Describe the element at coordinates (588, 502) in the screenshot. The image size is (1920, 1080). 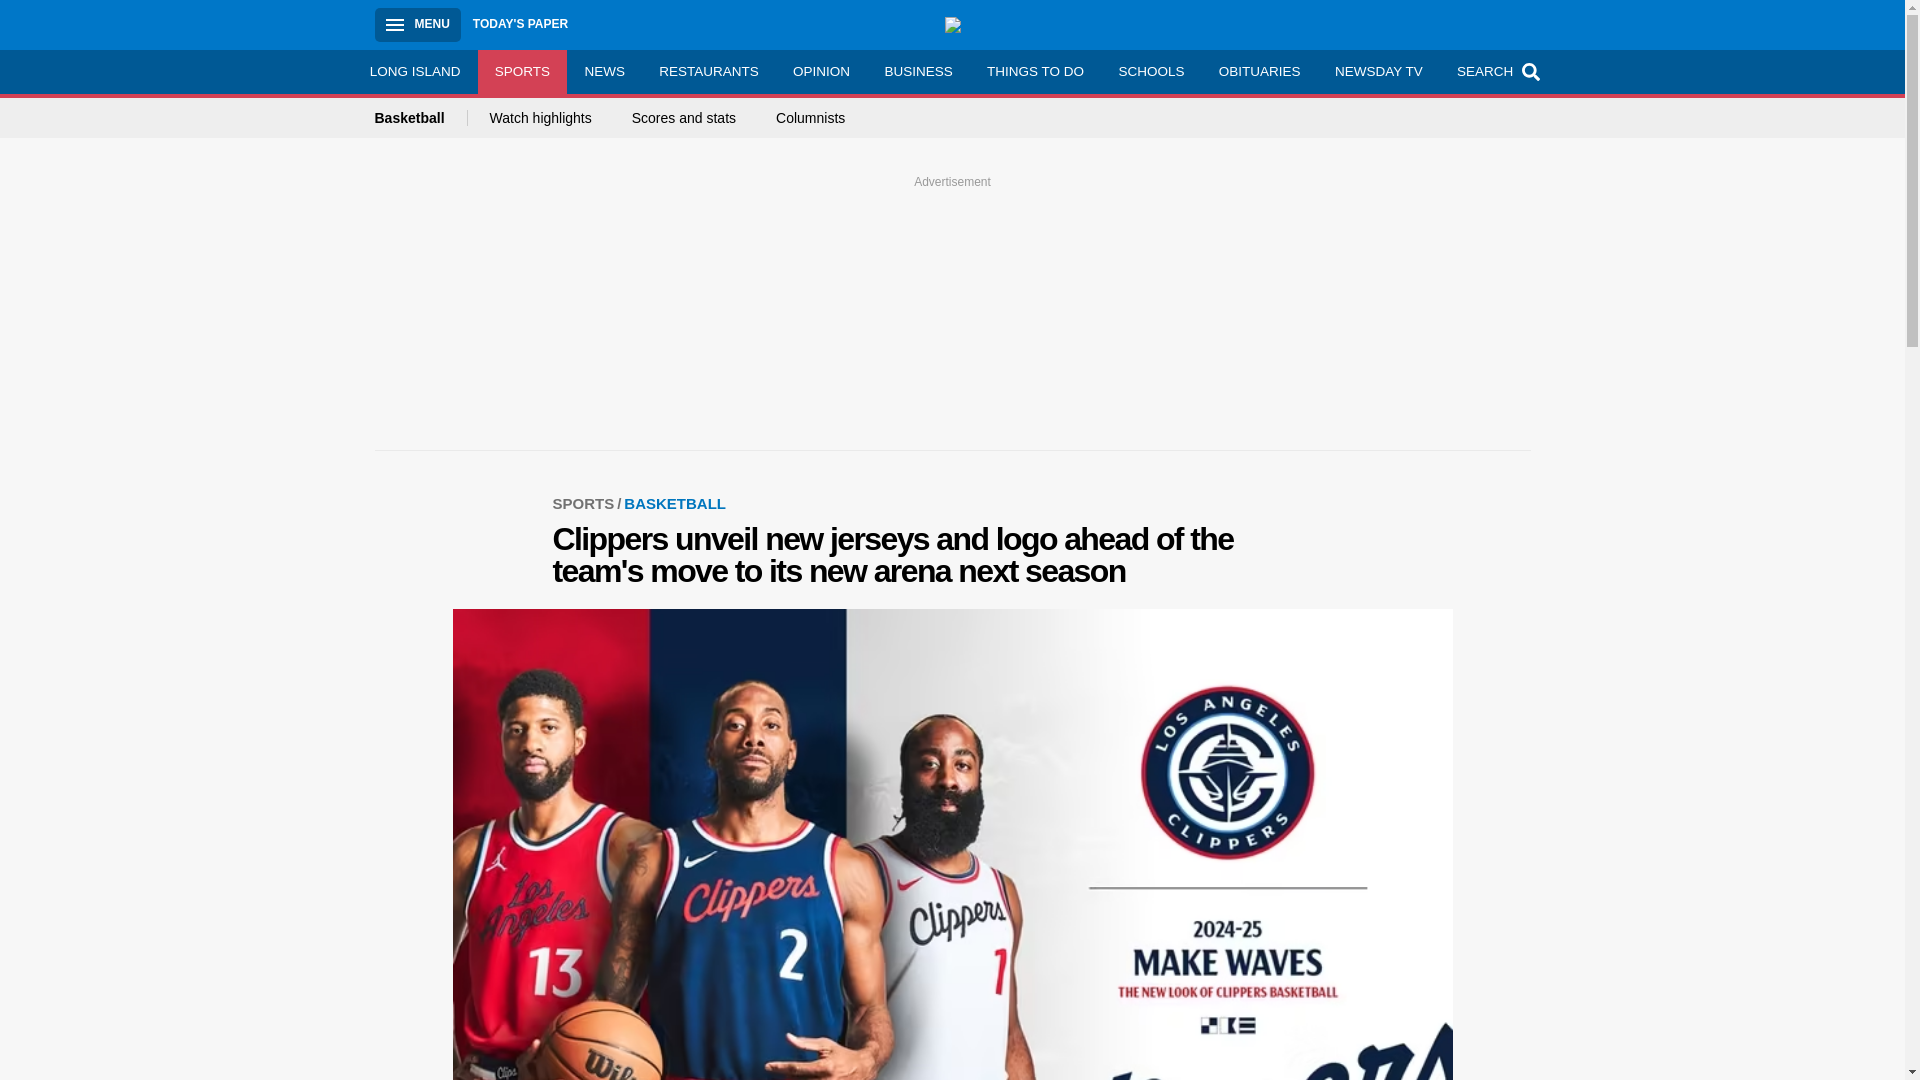
I see `SPORTS` at that location.